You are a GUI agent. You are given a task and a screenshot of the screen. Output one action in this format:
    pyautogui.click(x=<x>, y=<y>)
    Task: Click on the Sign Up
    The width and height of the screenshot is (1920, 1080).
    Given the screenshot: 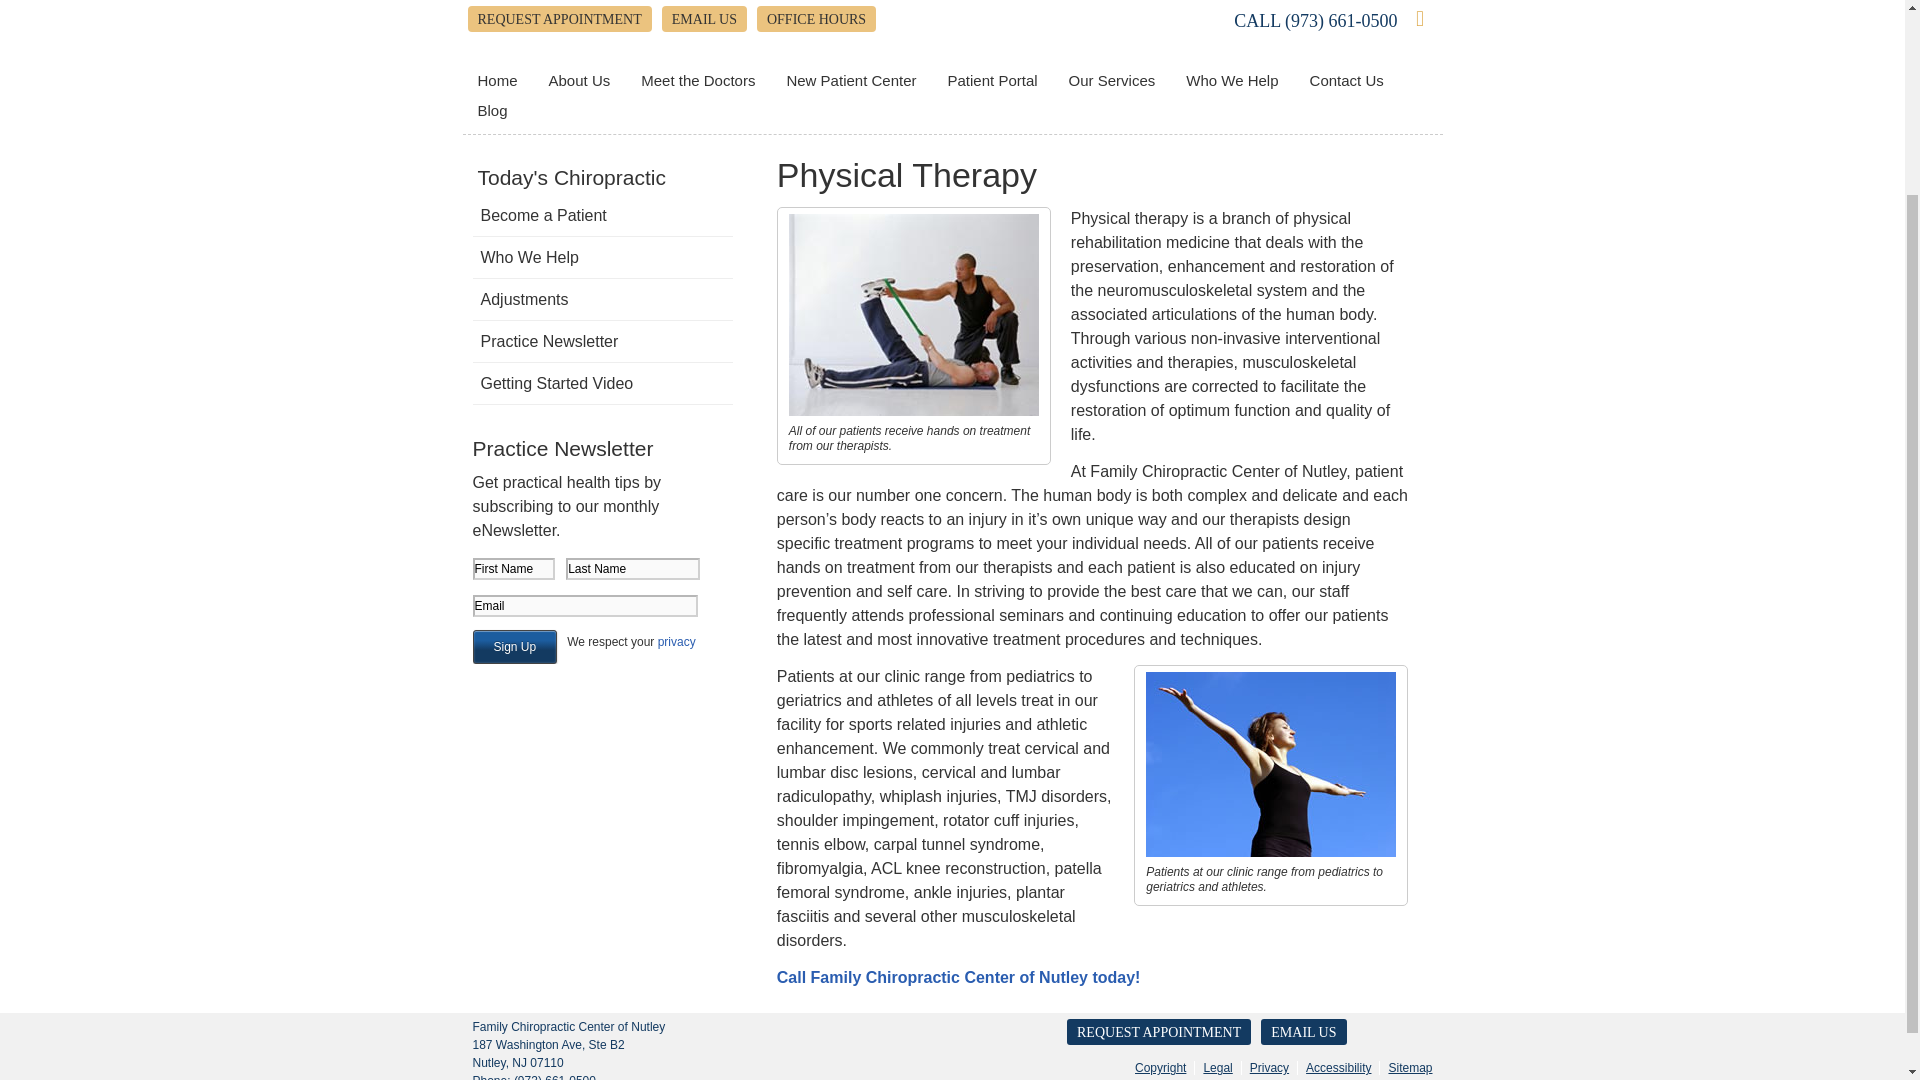 What is the action you would take?
    pyautogui.click(x=514, y=646)
    